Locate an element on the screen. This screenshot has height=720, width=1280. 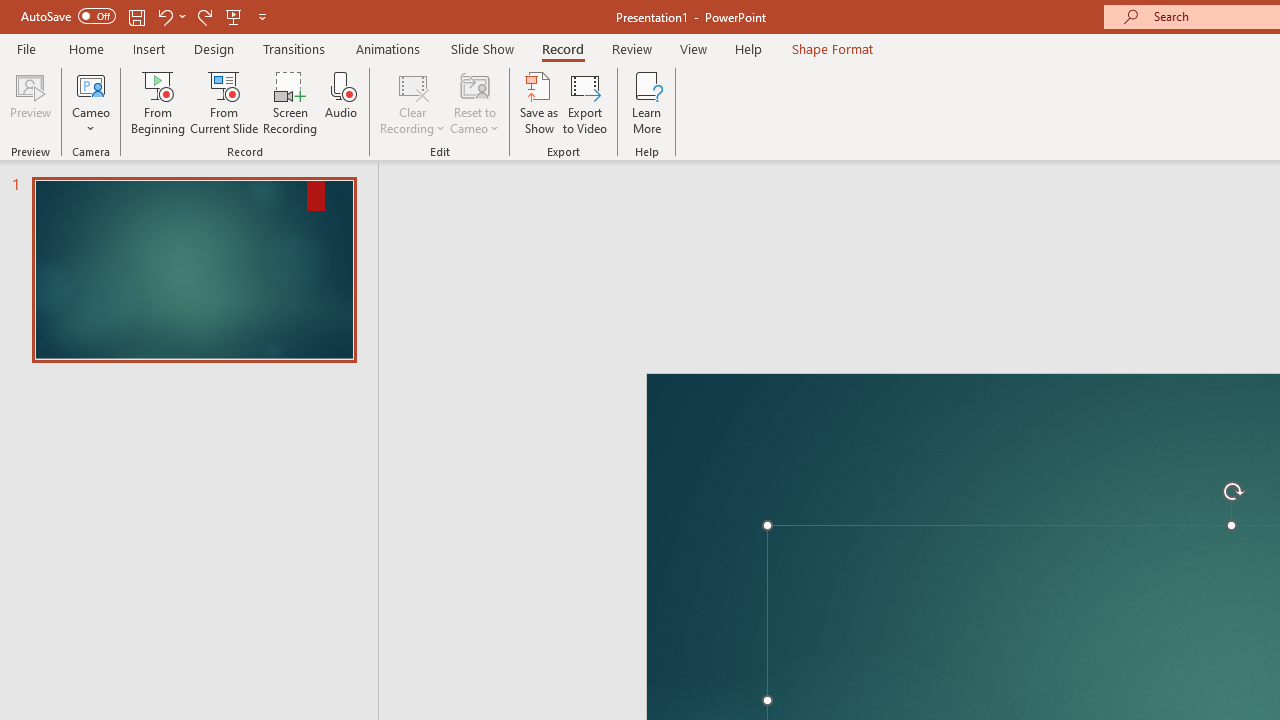
Export to Video is located at coordinates (585, 102).